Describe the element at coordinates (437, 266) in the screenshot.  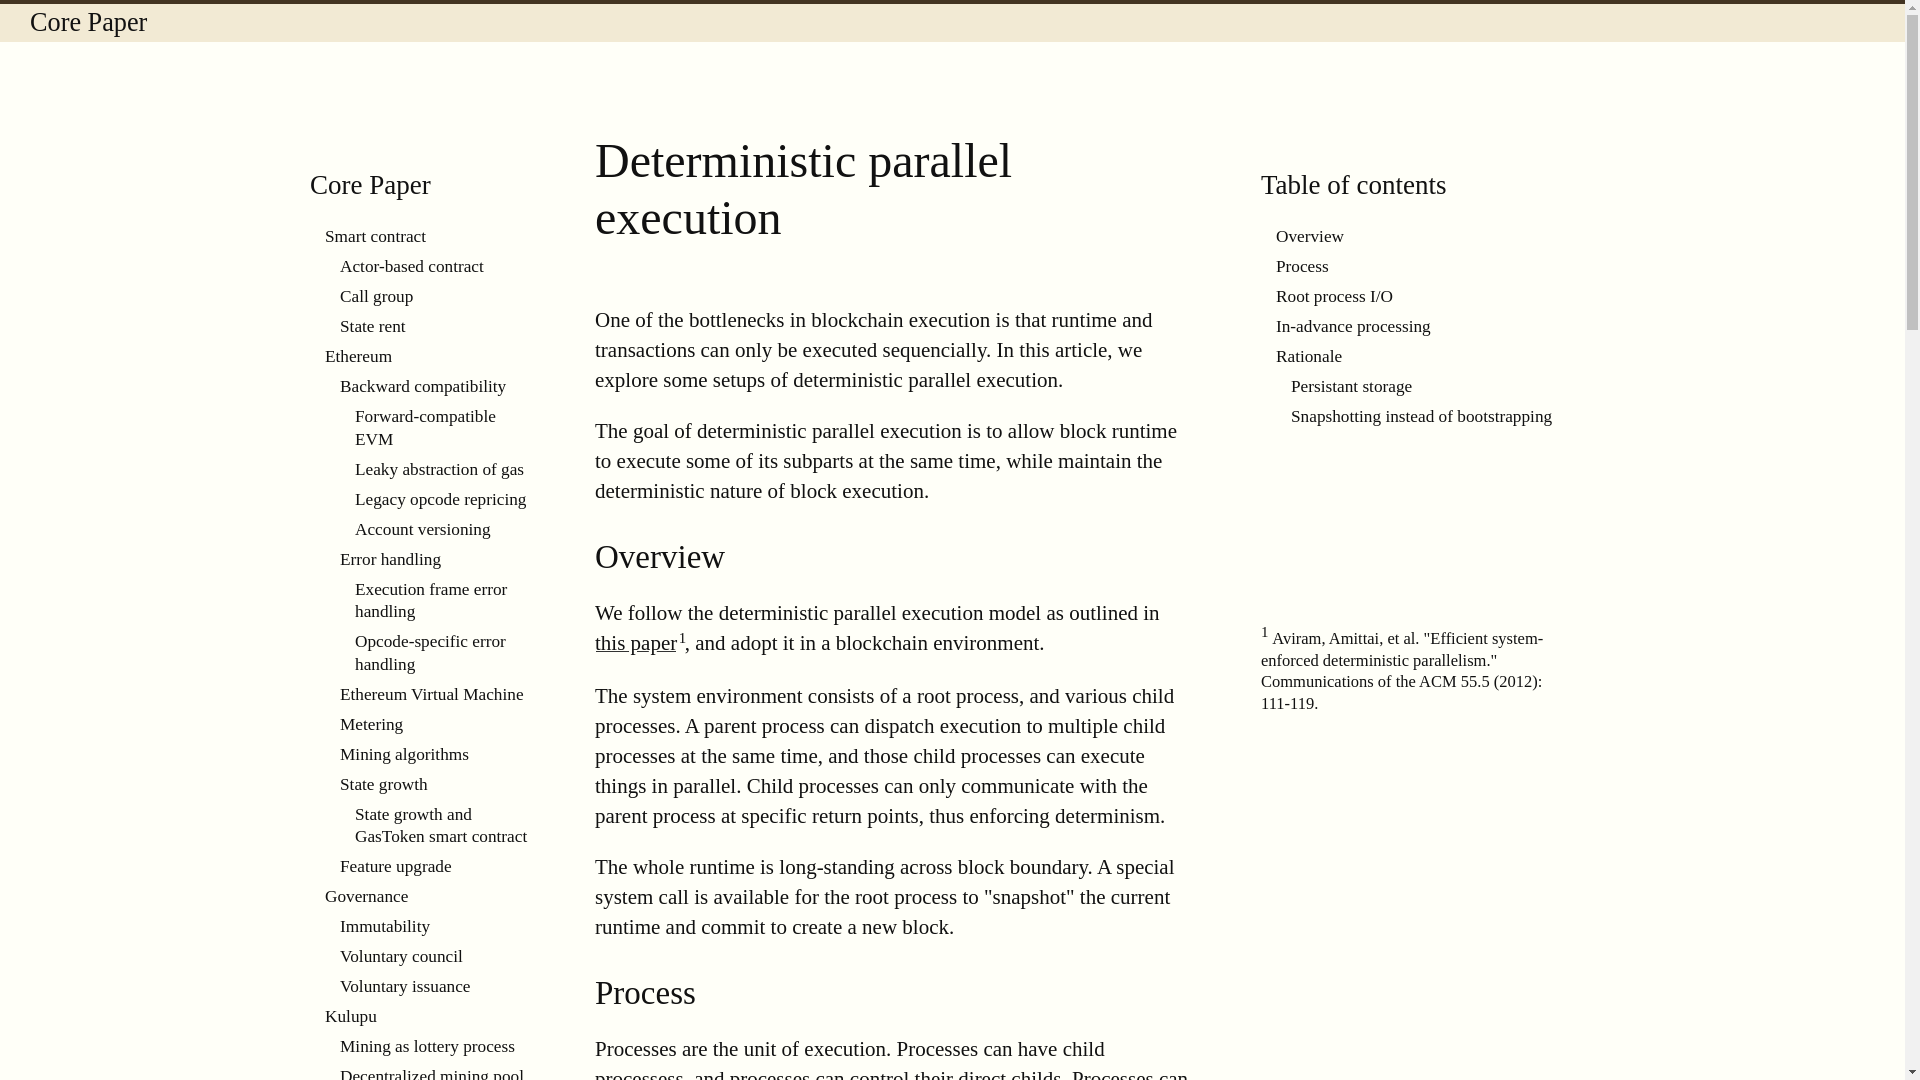
I see `Actor-based contract` at that location.